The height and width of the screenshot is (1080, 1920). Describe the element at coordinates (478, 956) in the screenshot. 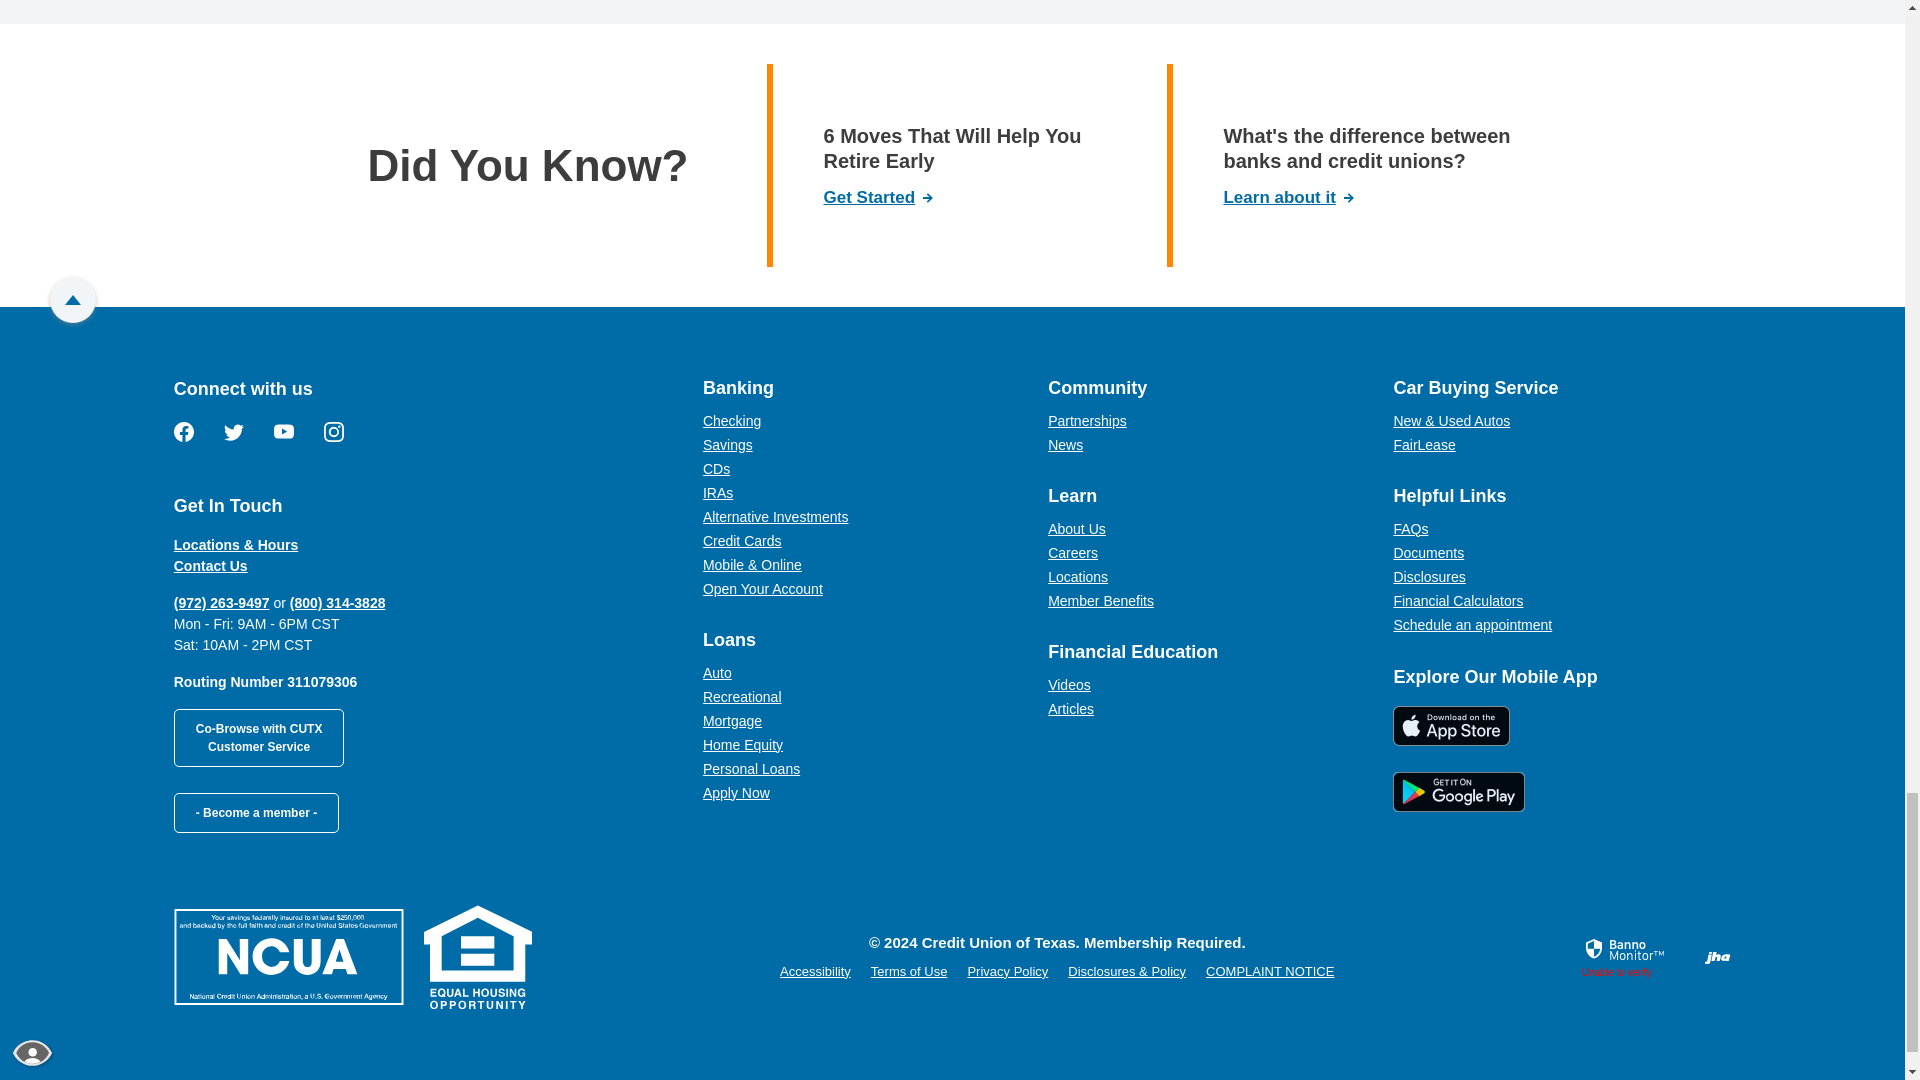

I see `Equal Housing Lender` at that location.